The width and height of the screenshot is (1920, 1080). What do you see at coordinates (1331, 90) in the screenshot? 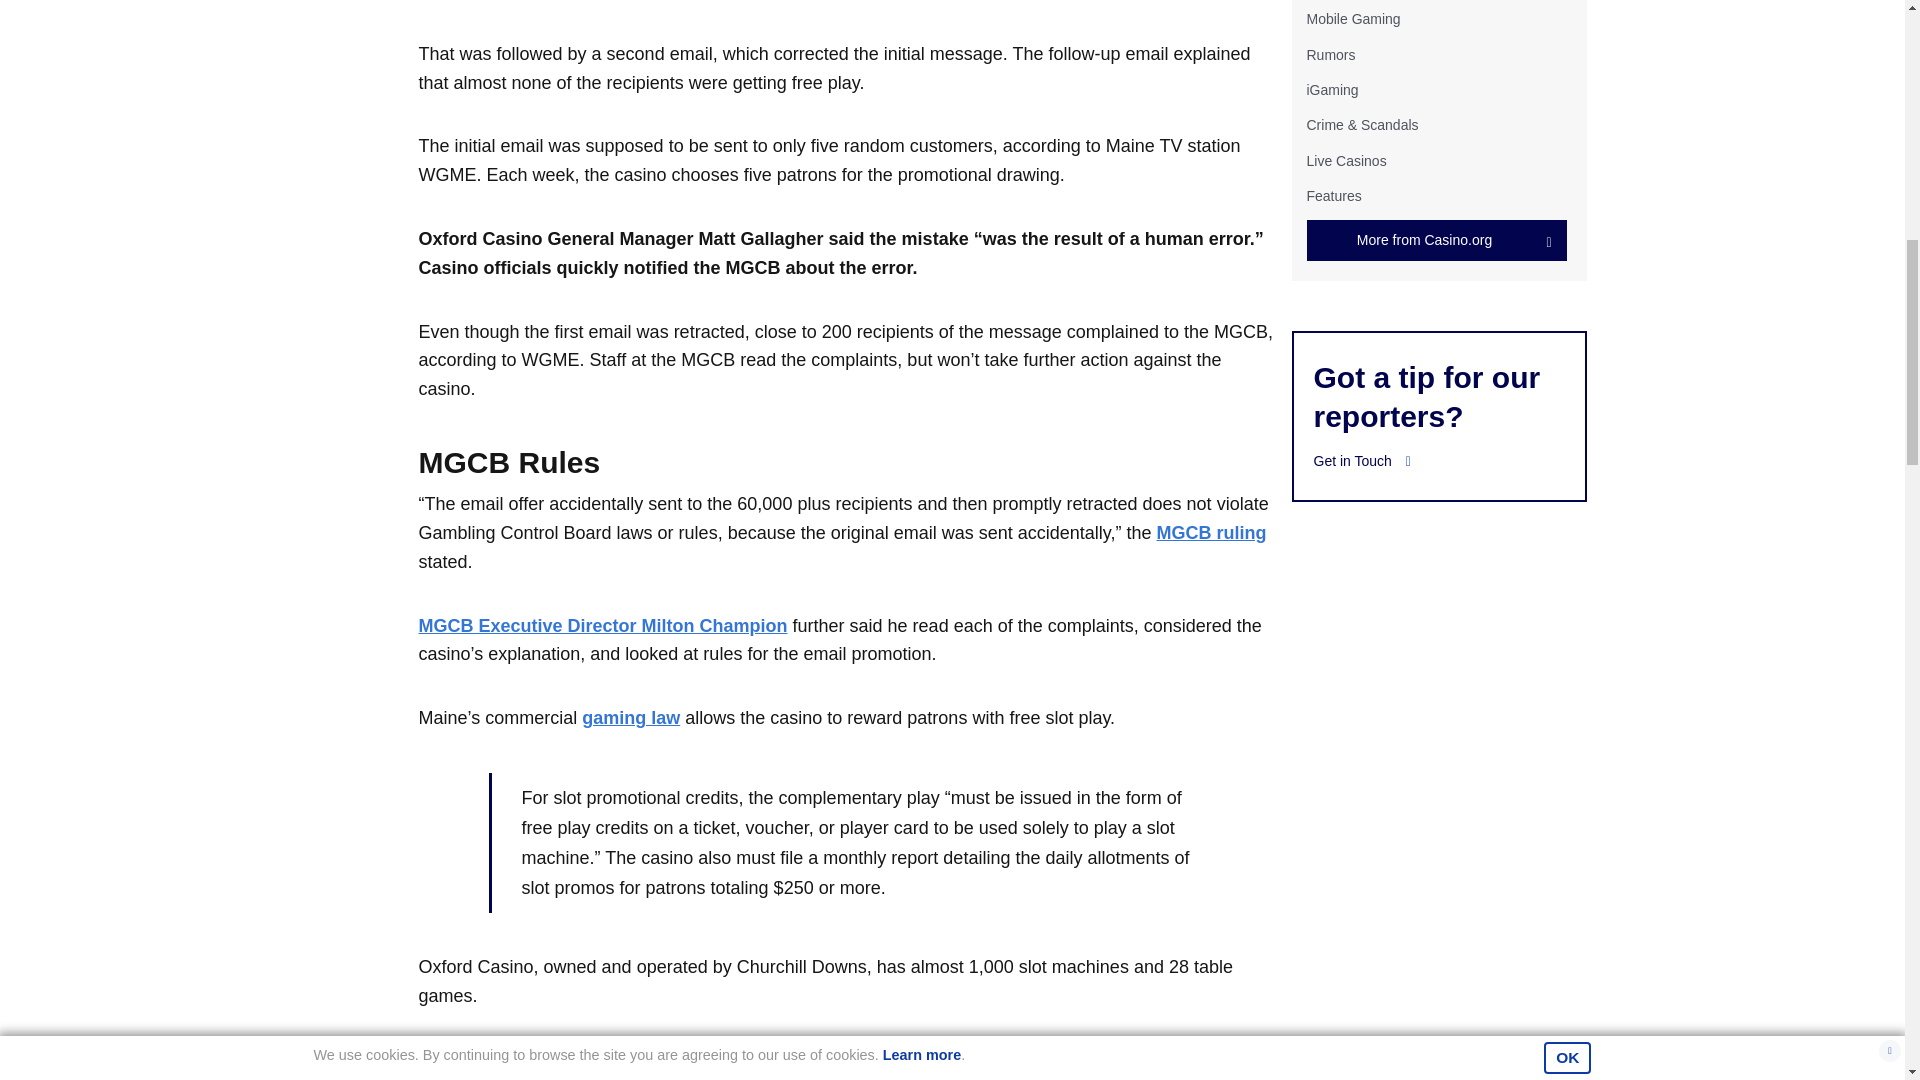
I see `iGaming` at bounding box center [1331, 90].